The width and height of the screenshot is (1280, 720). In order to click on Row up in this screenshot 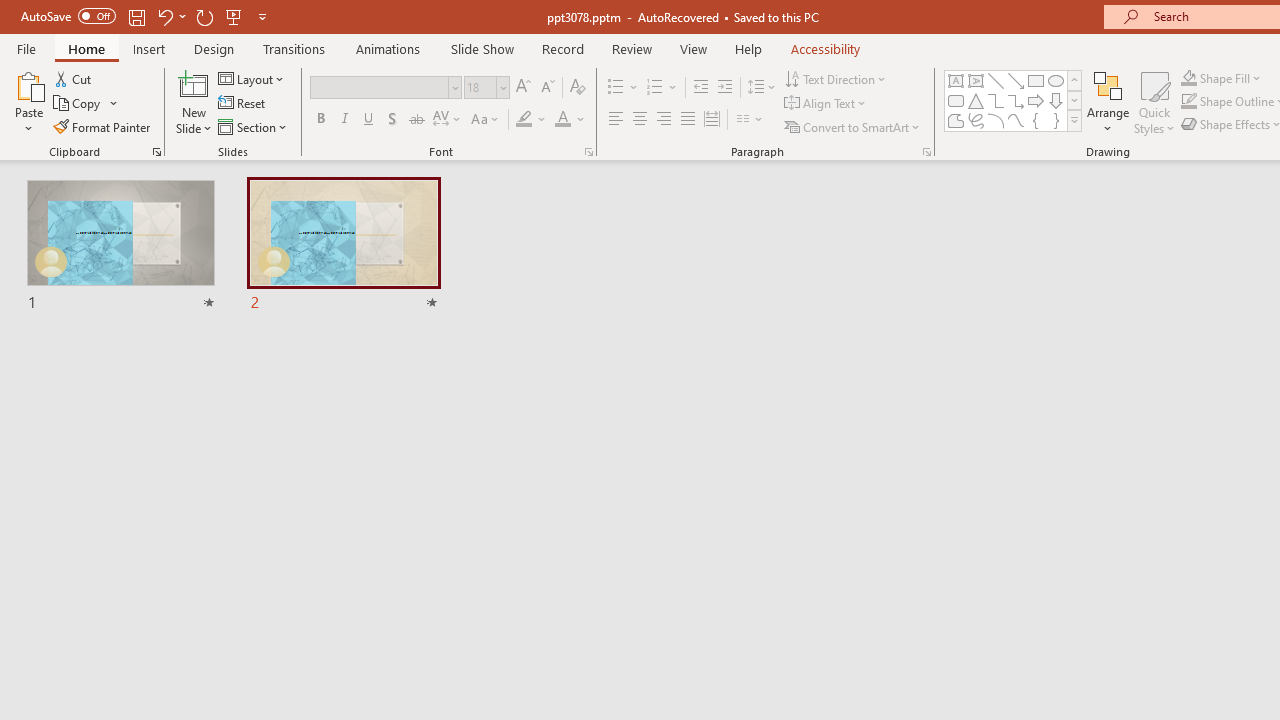, I will do `click(1074, 80)`.